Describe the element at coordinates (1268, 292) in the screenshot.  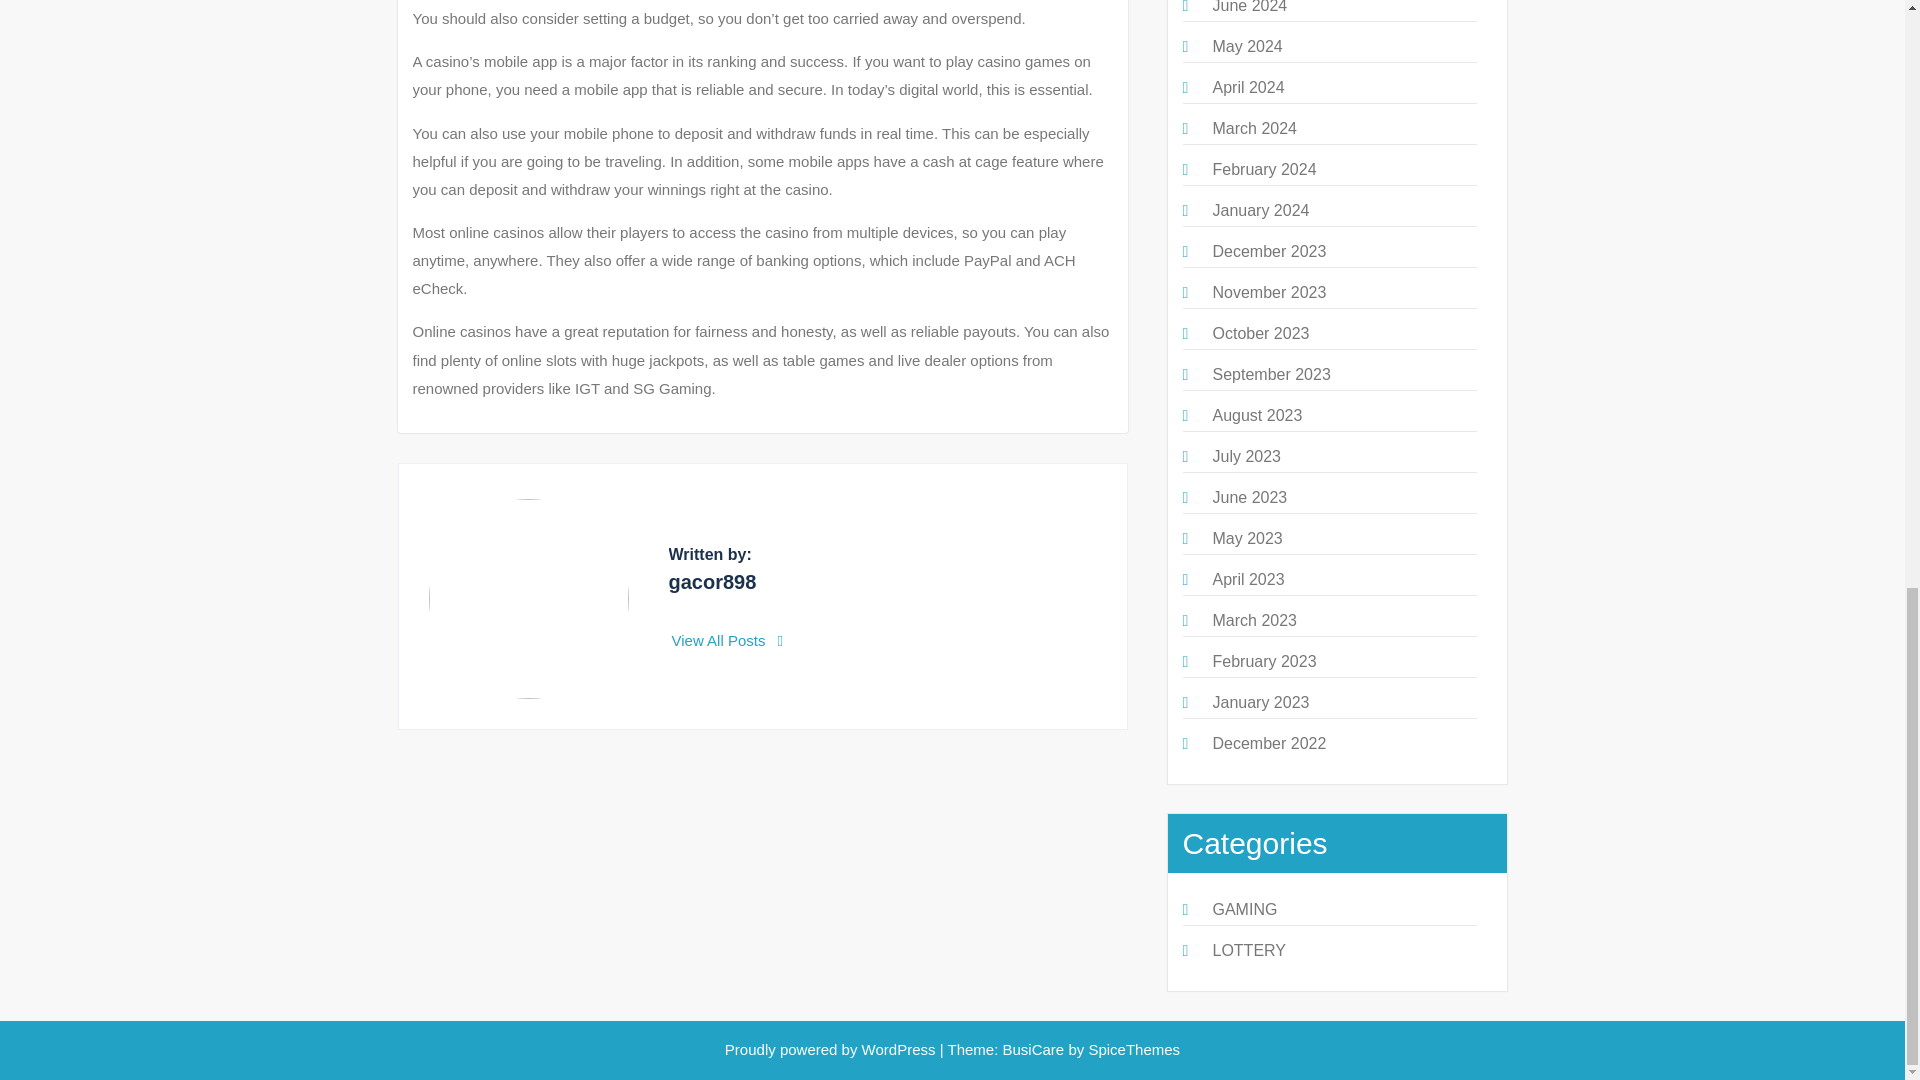
I see `November 2023` at that location.